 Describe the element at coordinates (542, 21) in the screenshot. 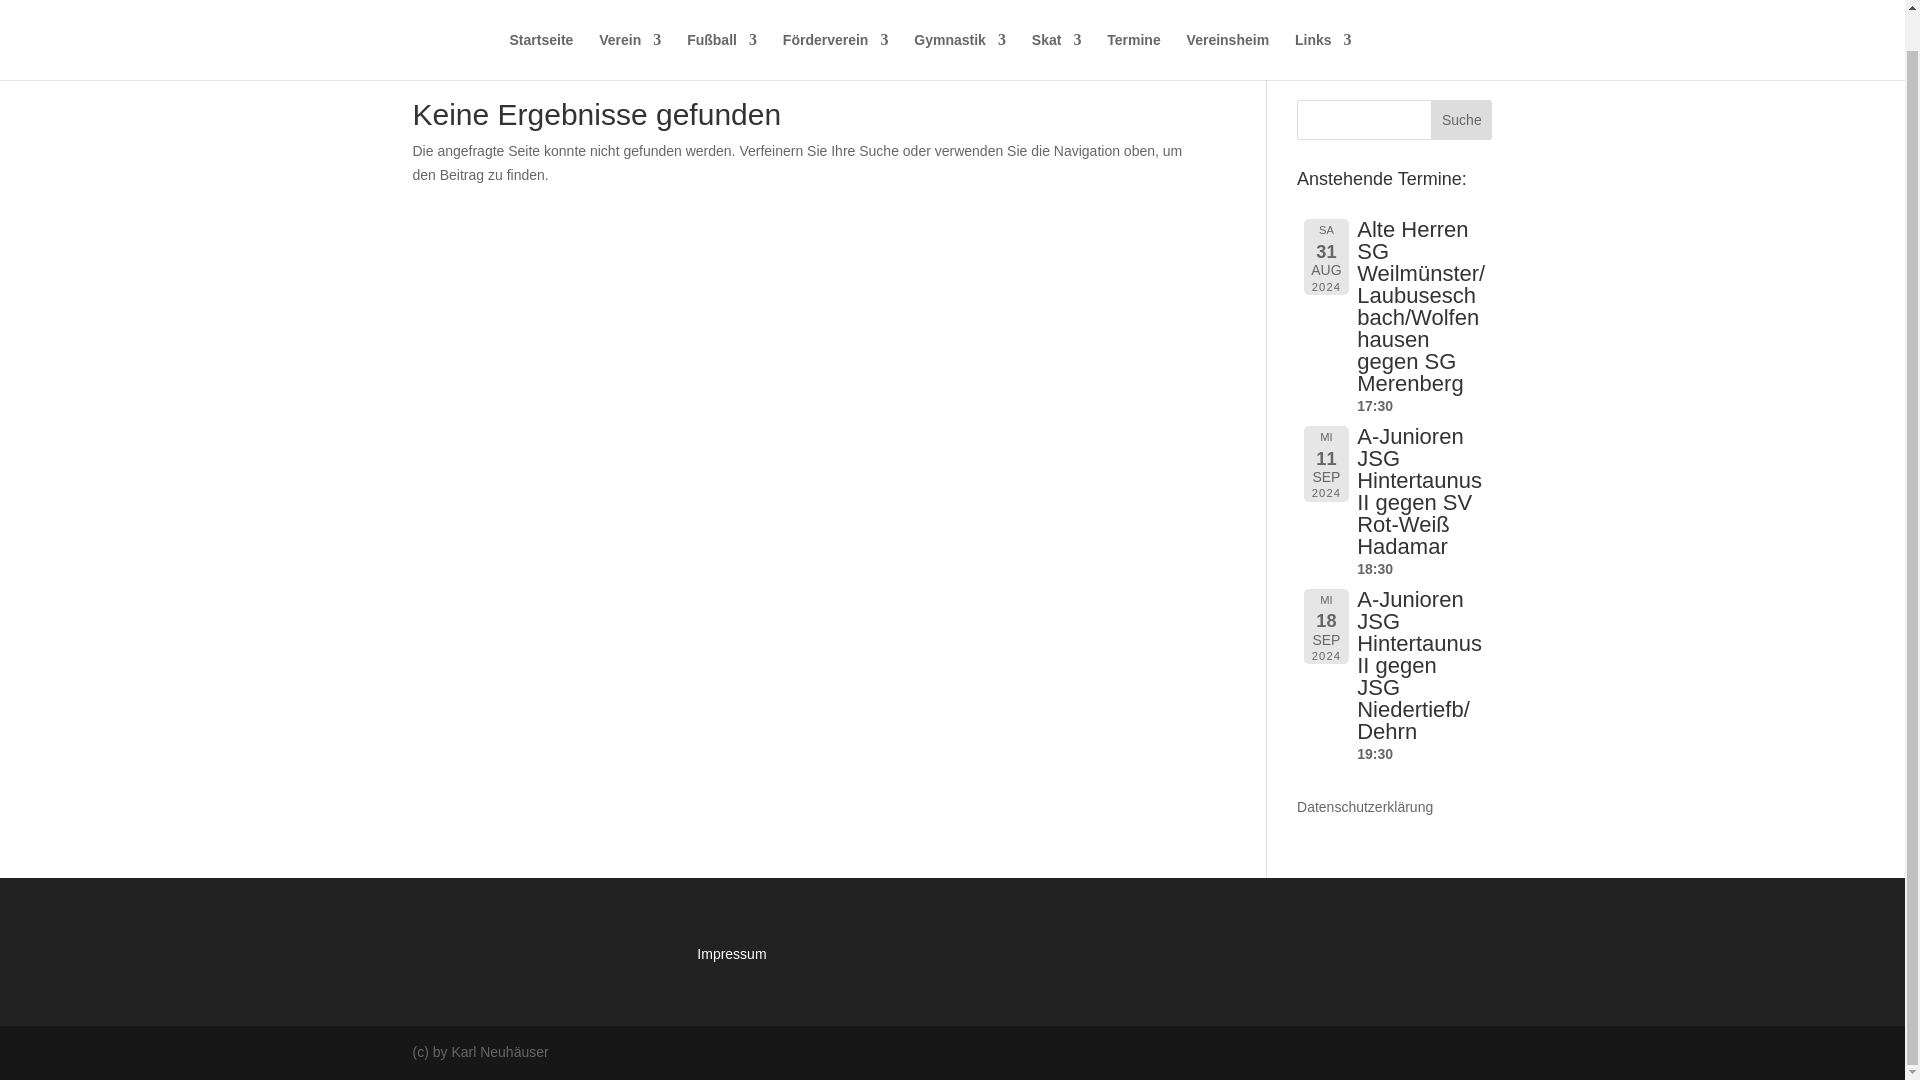

I see `Startseite` at that location.